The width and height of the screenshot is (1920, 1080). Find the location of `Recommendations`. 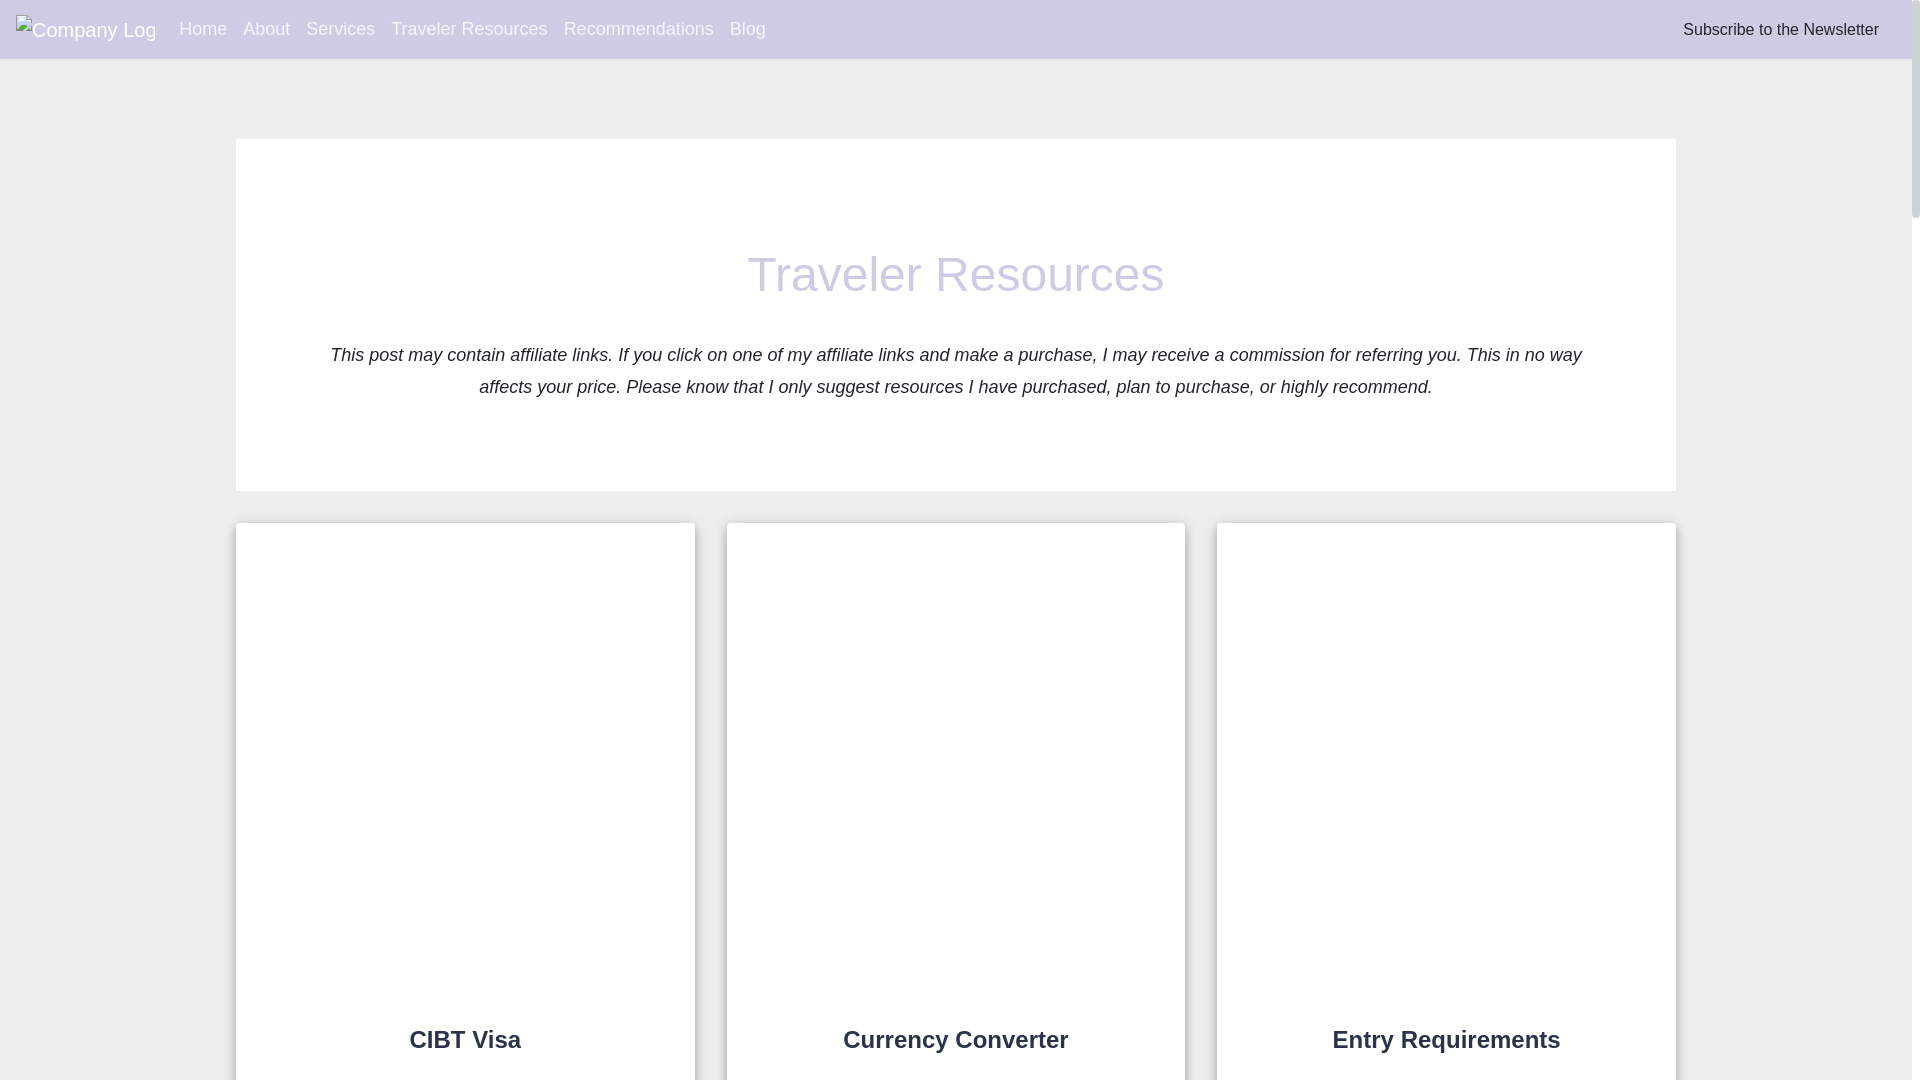

Recommendations is located at coordinates (638, 28).